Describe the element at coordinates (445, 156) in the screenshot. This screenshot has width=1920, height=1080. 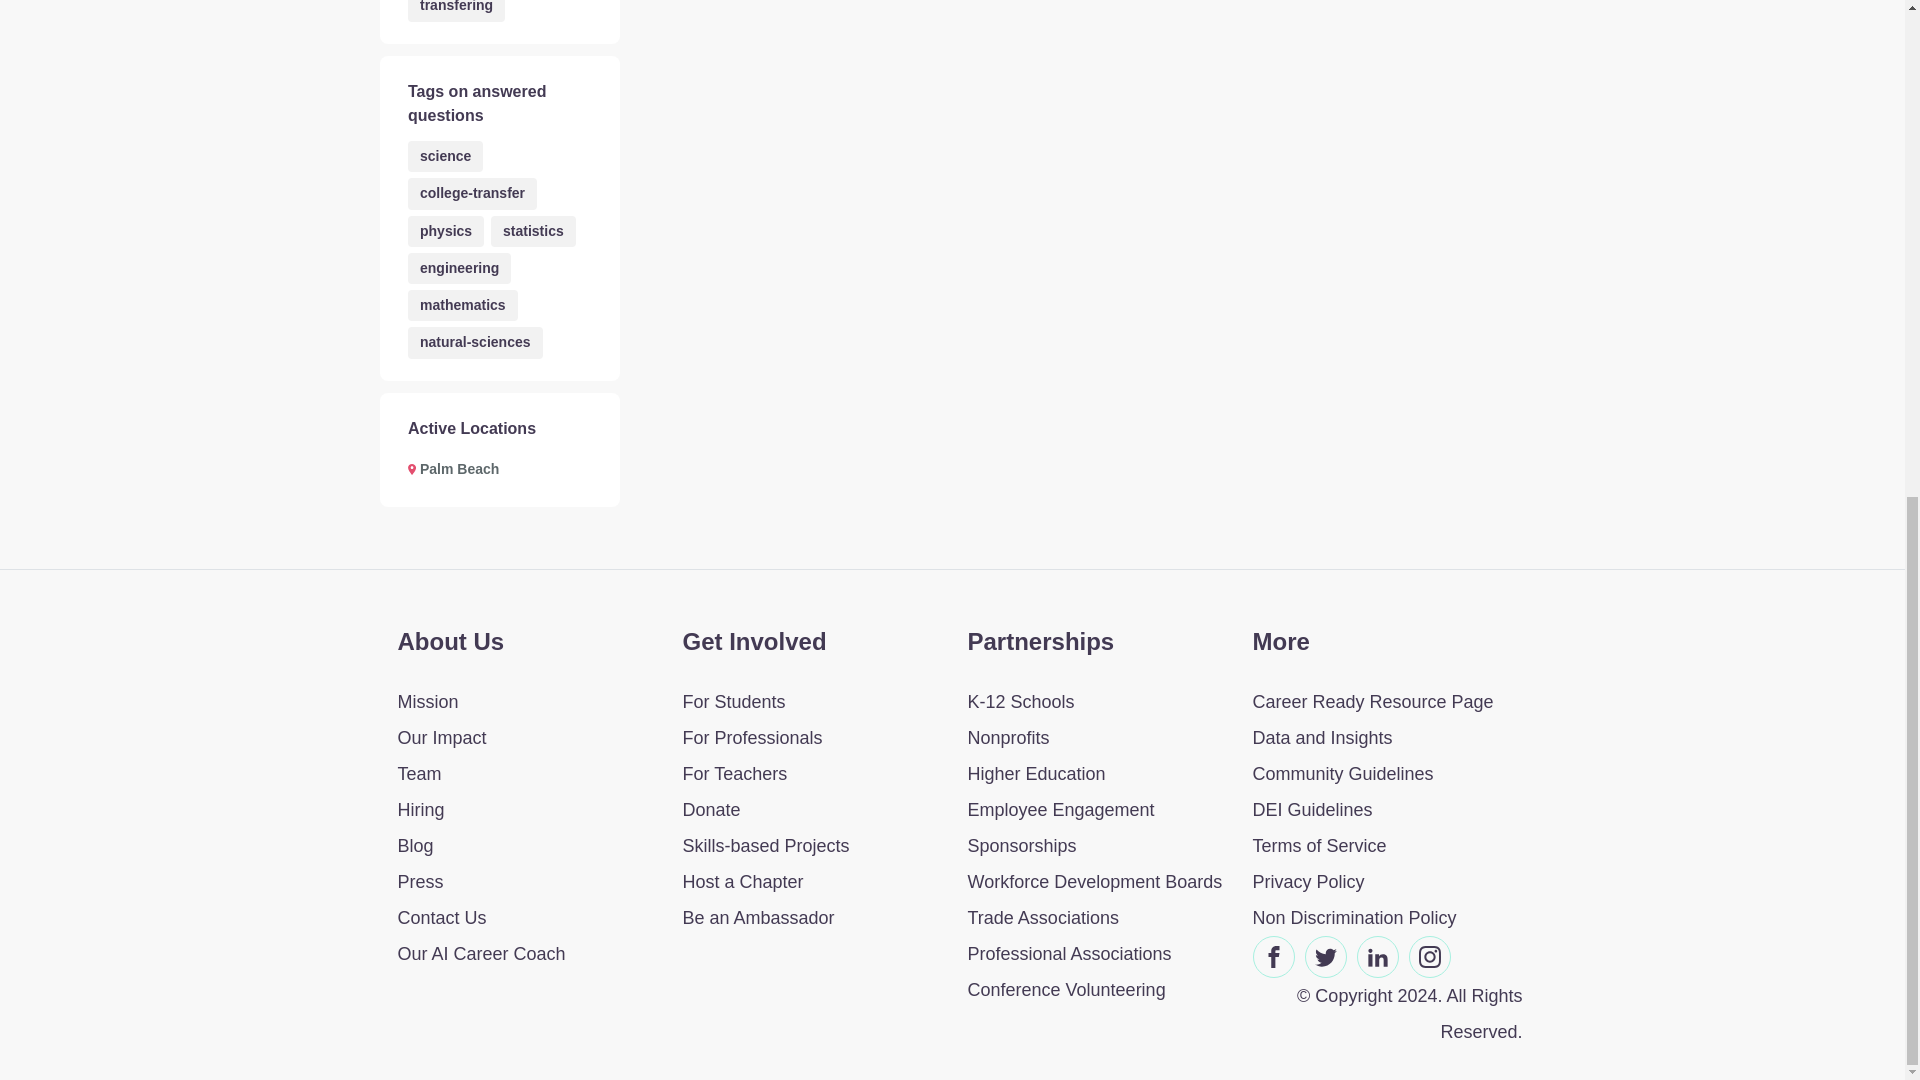
I see `See Career Questions tagged 'Science'` at that location.